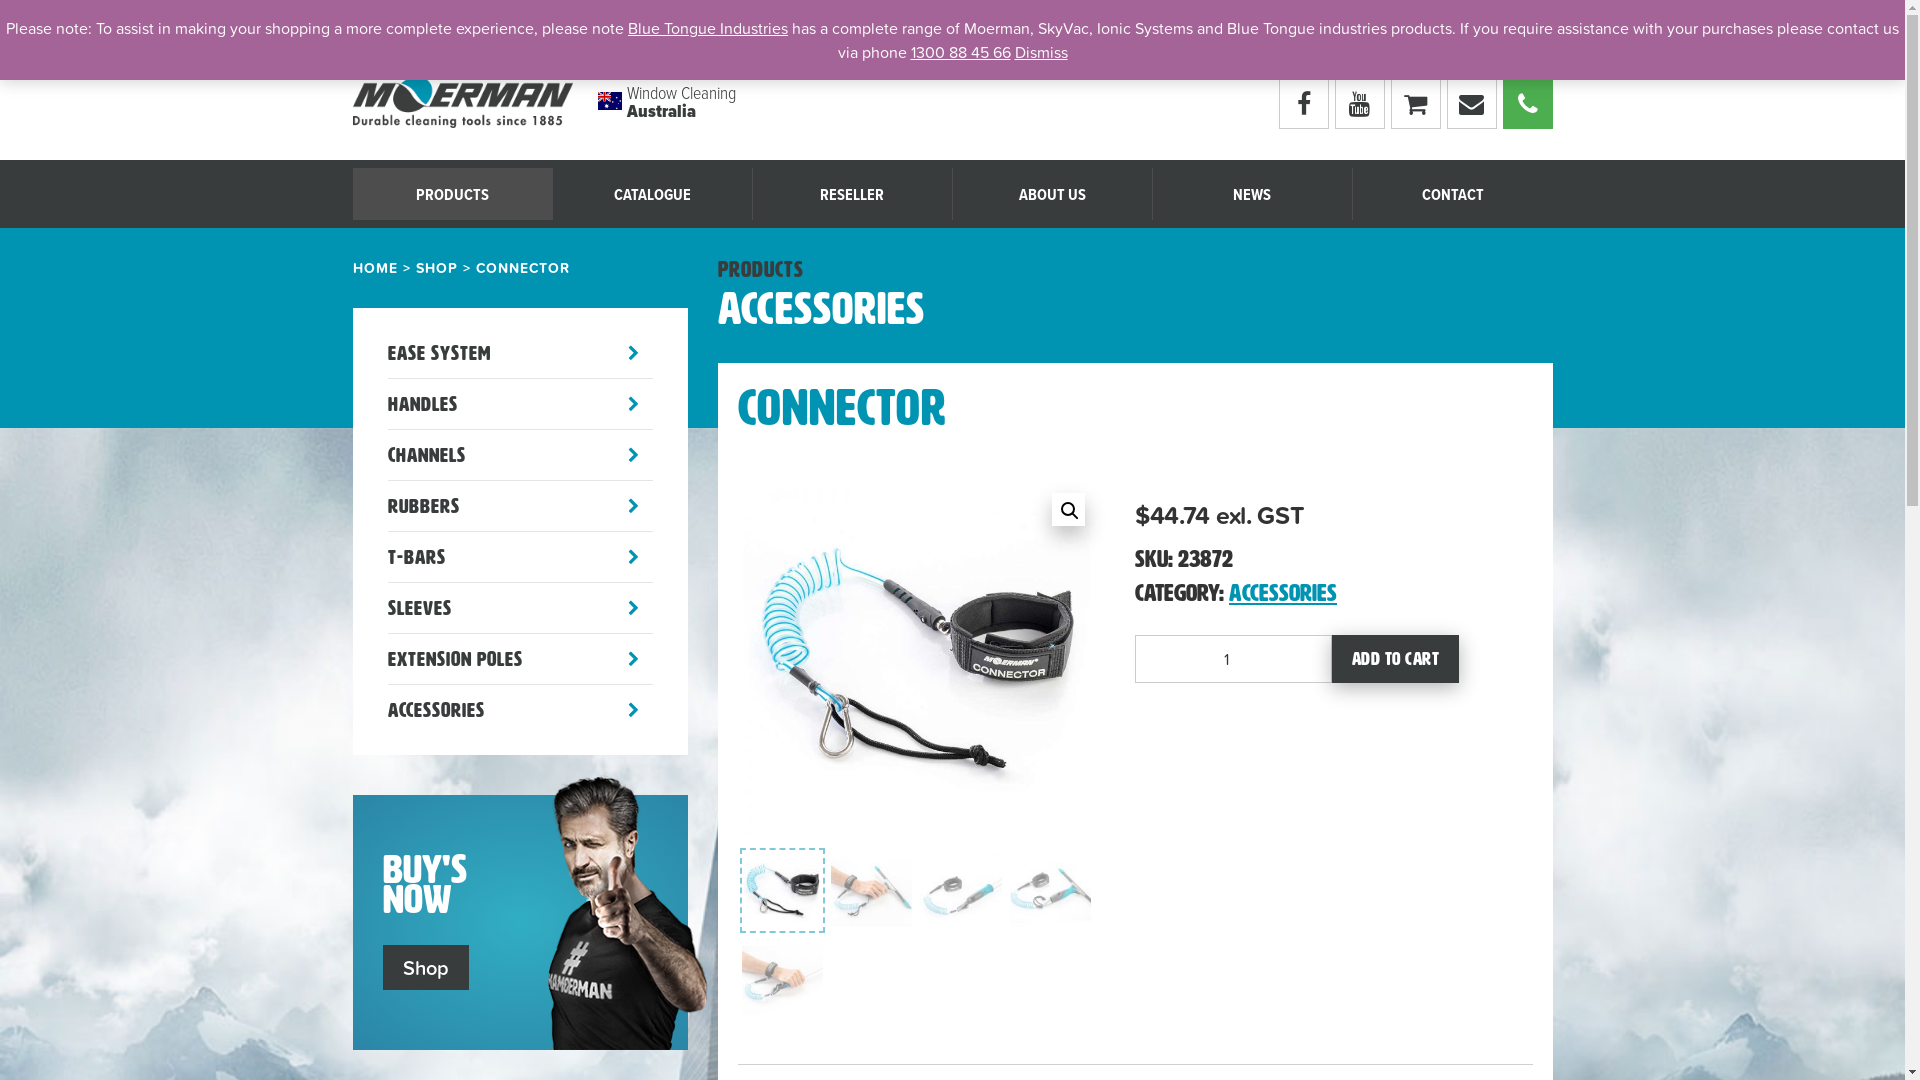 The width and height of the screenshot is (1920, 1080). I want to click on toggle sub-menu, so click(632, 353).